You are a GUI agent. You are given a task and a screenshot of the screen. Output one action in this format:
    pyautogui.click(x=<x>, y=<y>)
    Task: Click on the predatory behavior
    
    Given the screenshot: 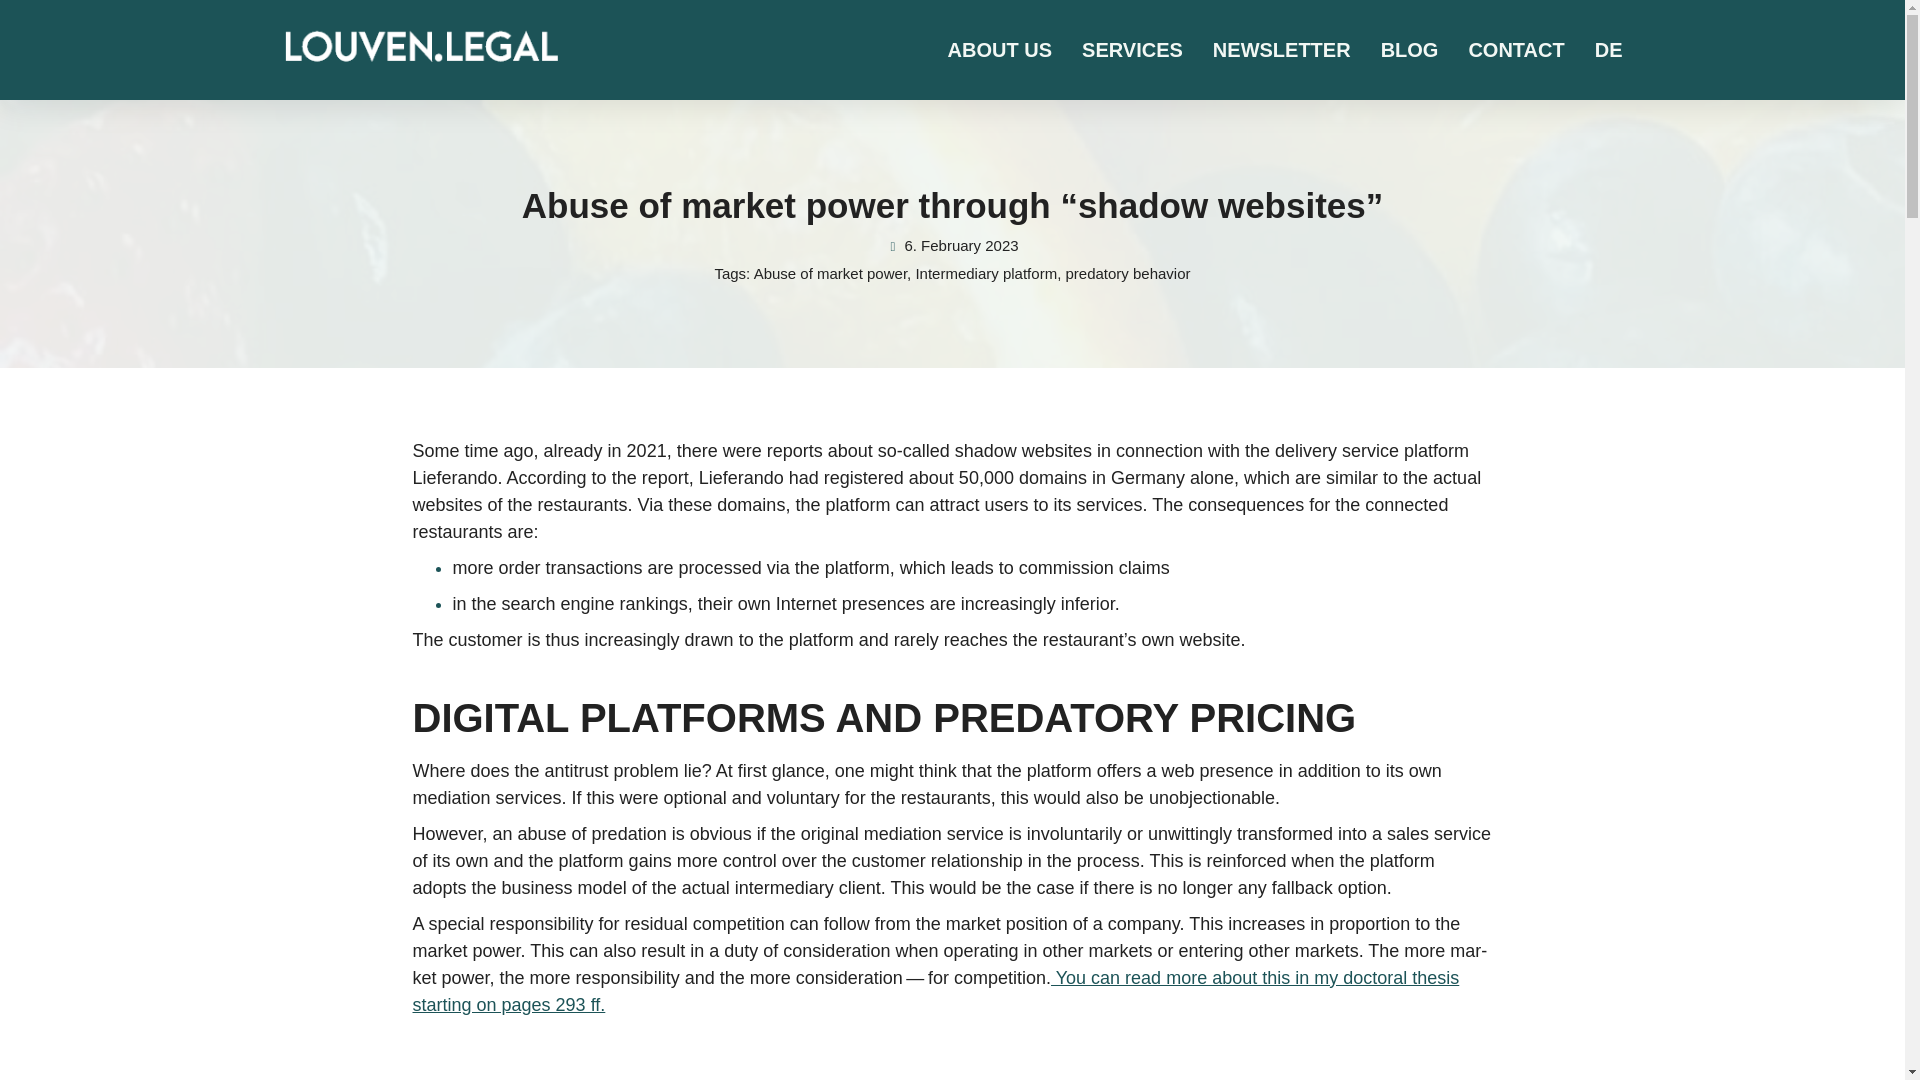 What is the action you would take?
    pyautogui.click(x=1128, y=272)
    